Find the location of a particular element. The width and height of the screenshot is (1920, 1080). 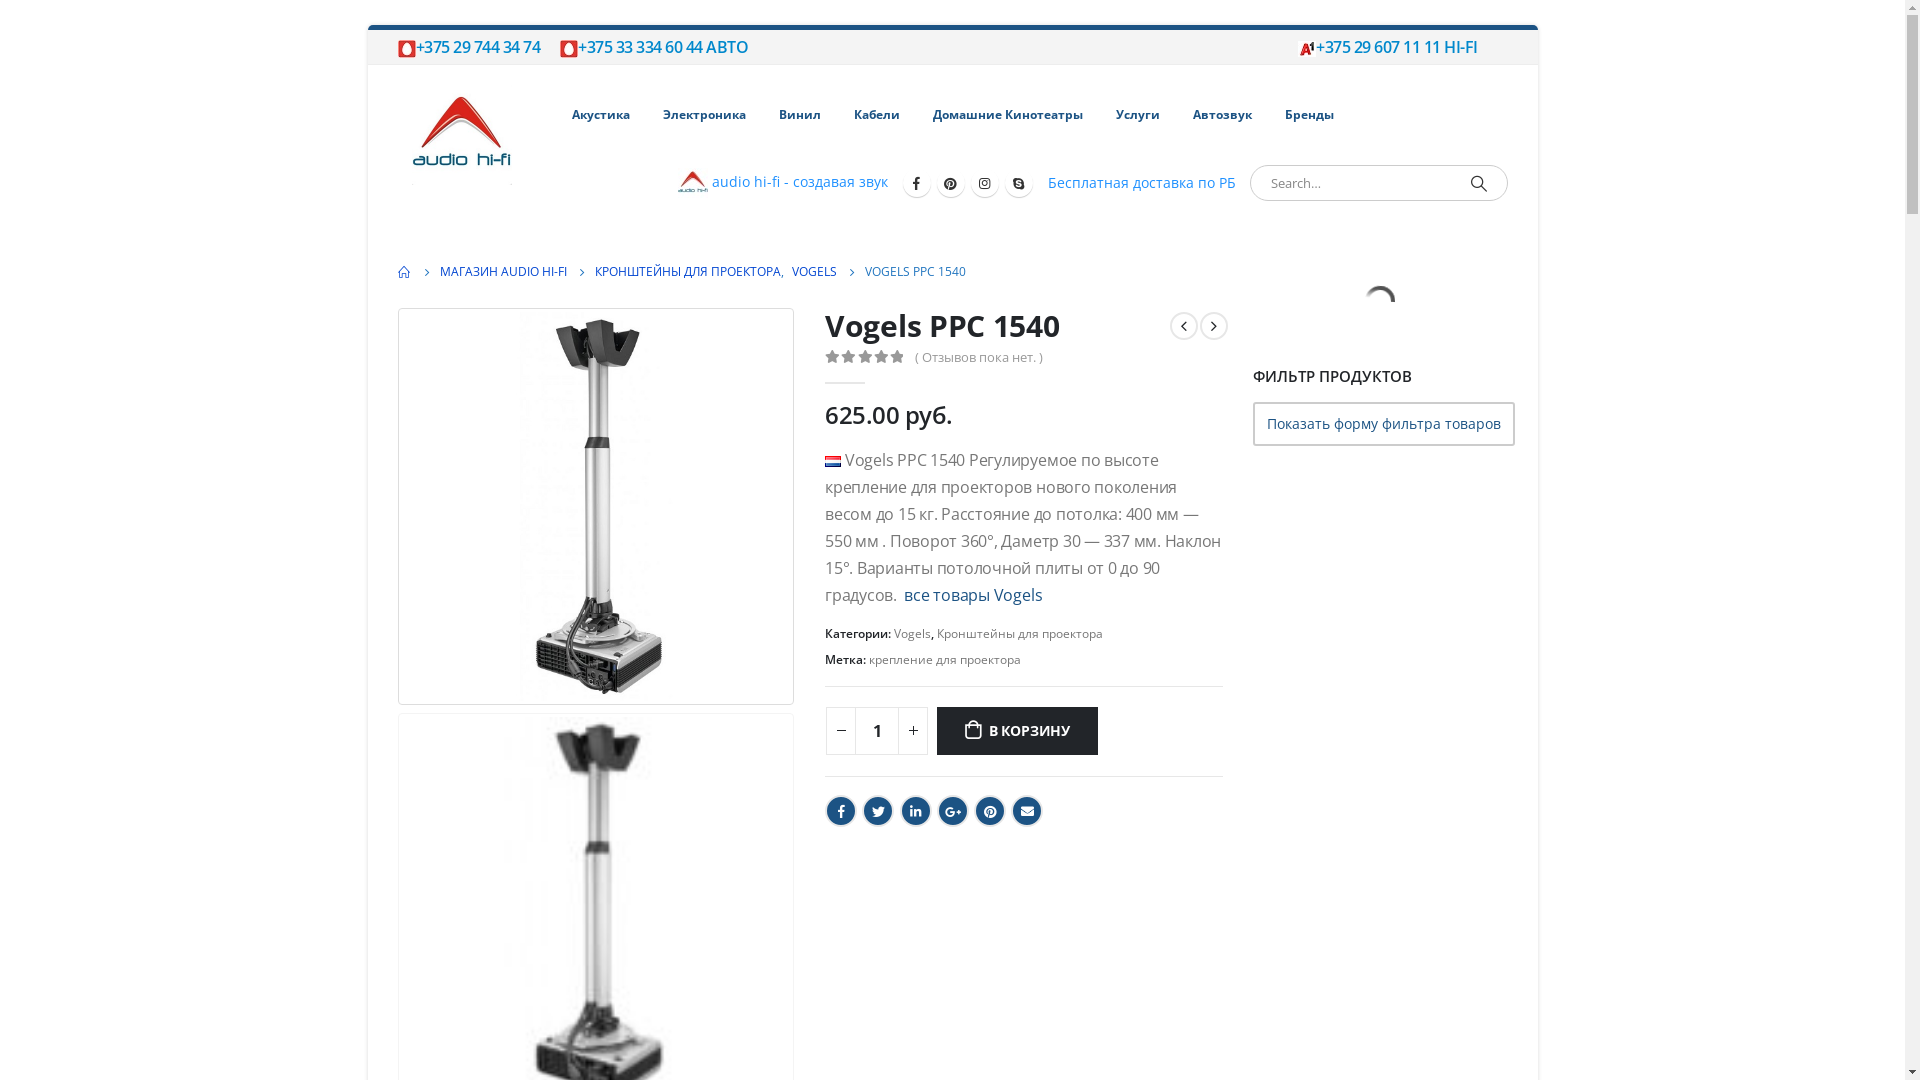

Google + is located at coordinates (952, 811).